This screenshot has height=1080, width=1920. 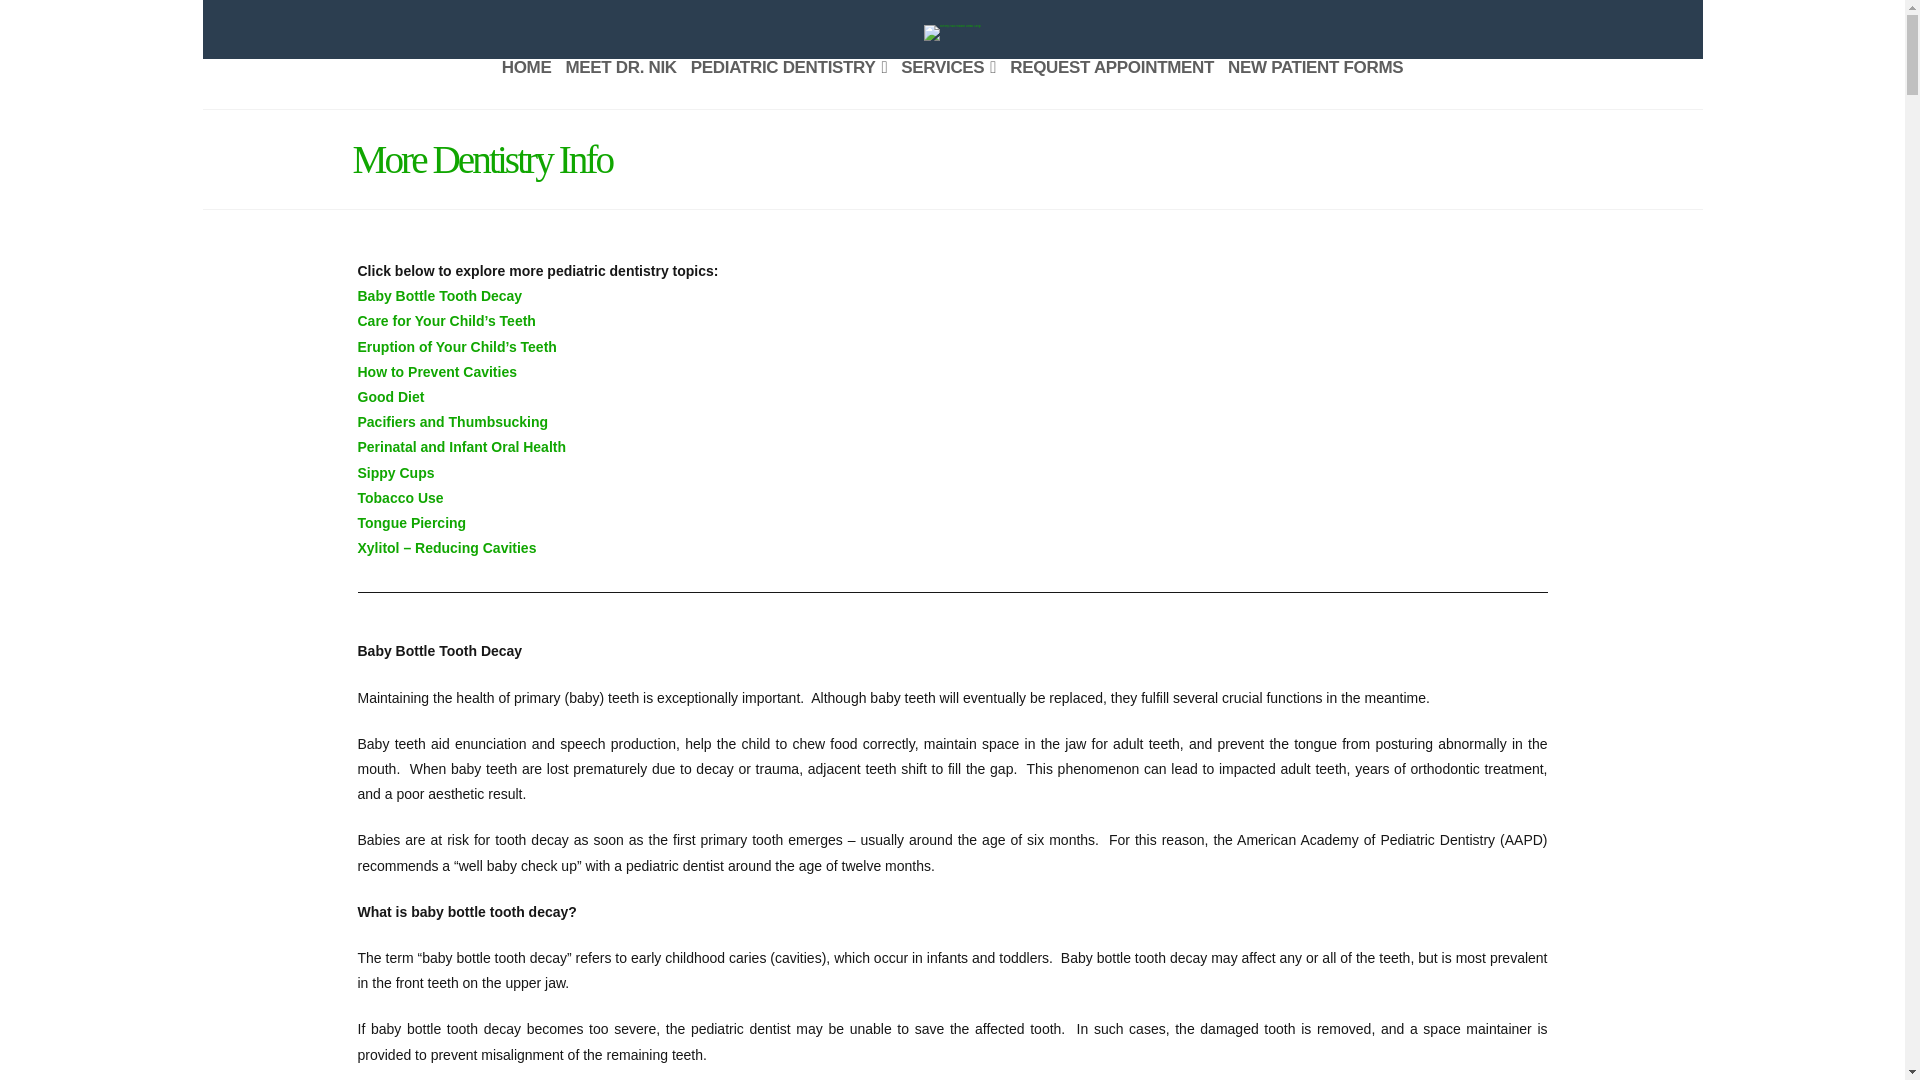 I want to click on Tongue Piercing, so click(x=412, y=523).